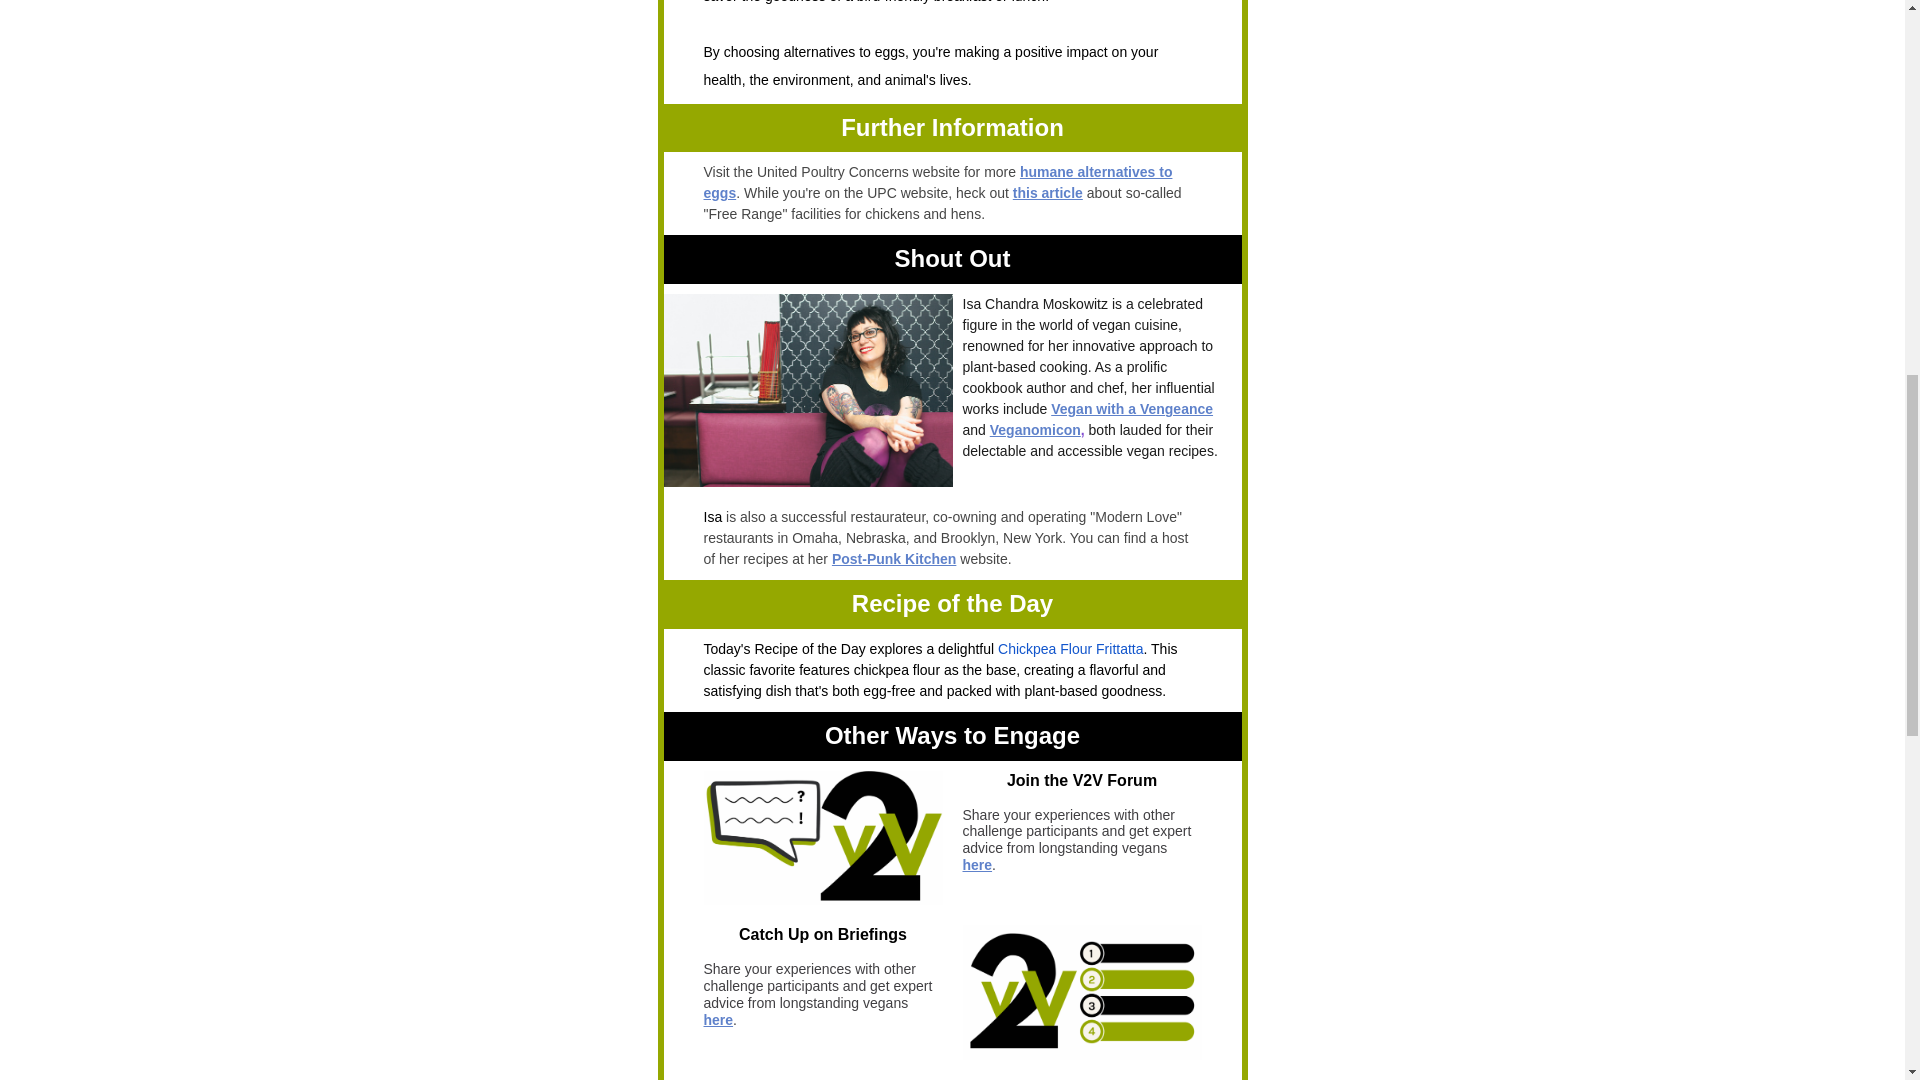 The width and height of the screenshot is (1920, 1080). I want to click on here, so click(976, 864).